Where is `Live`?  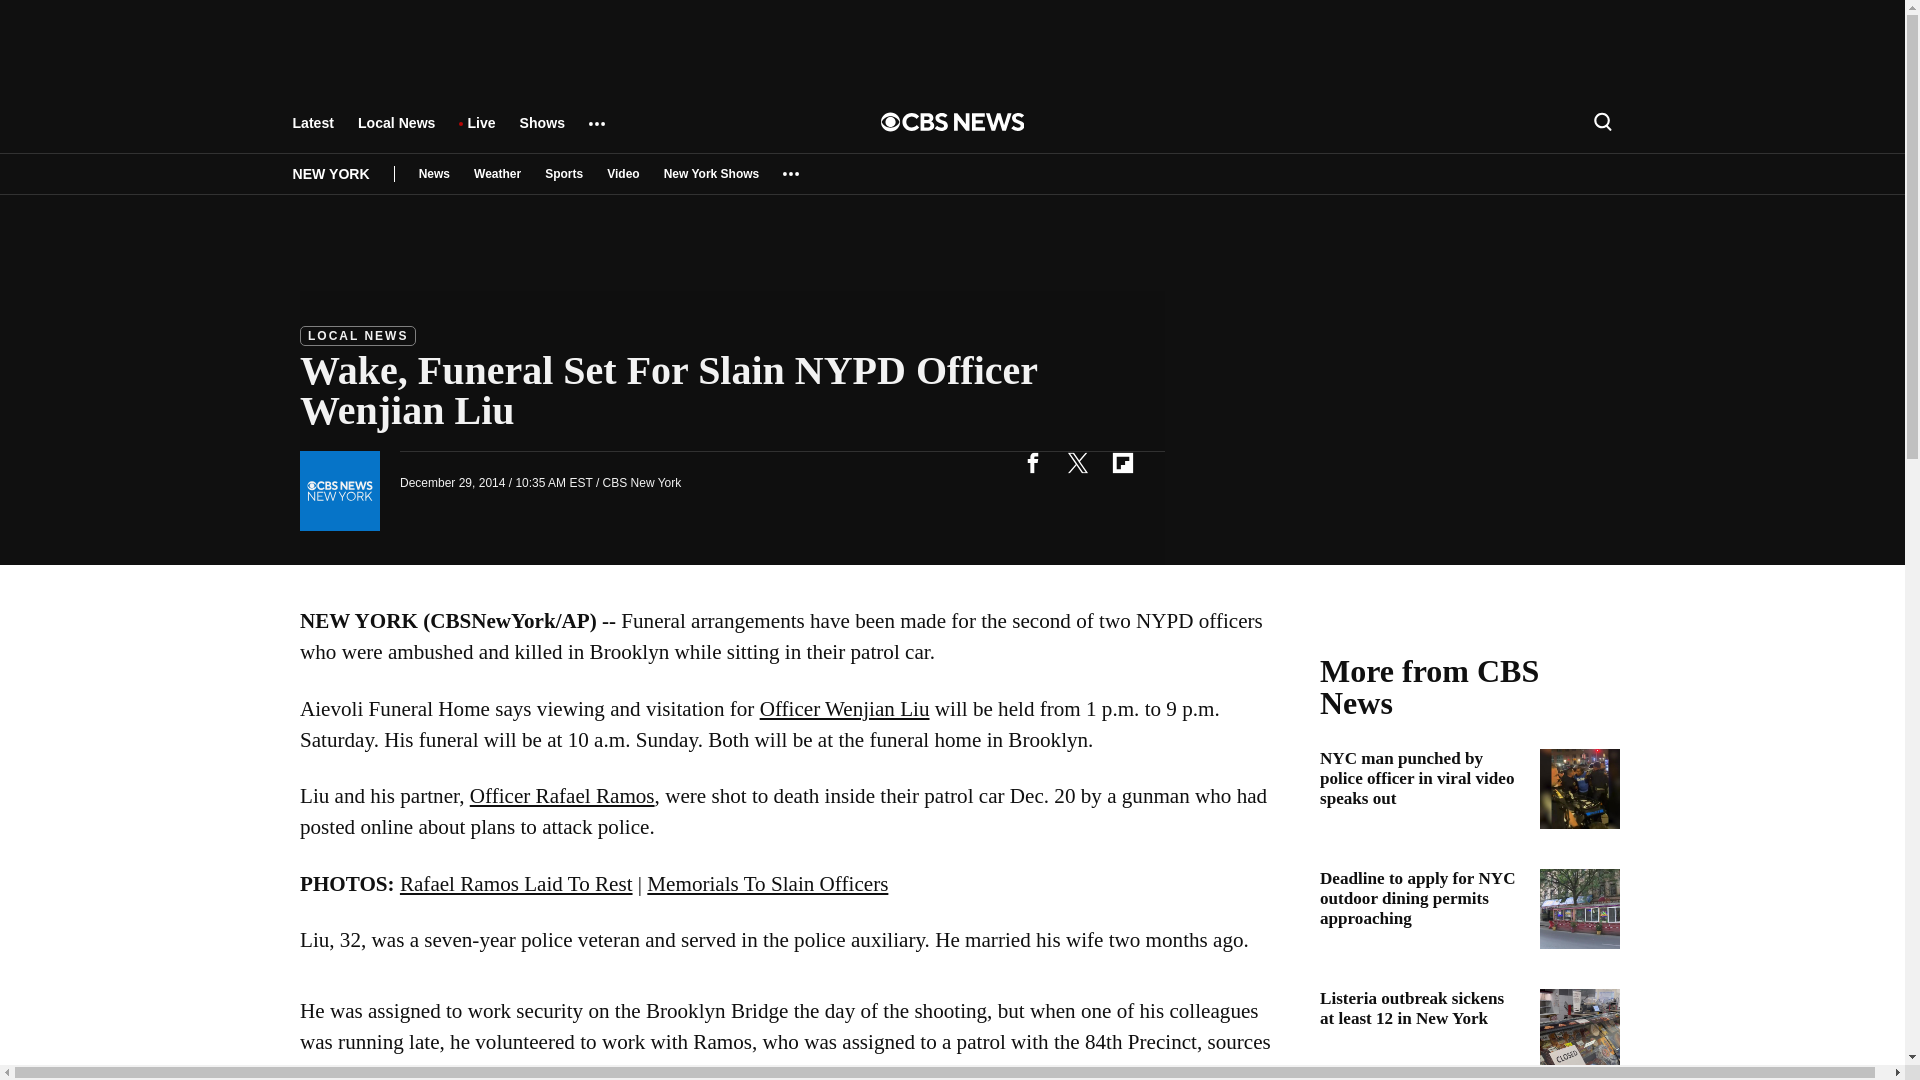
Live is located at coordinates (480, 132).